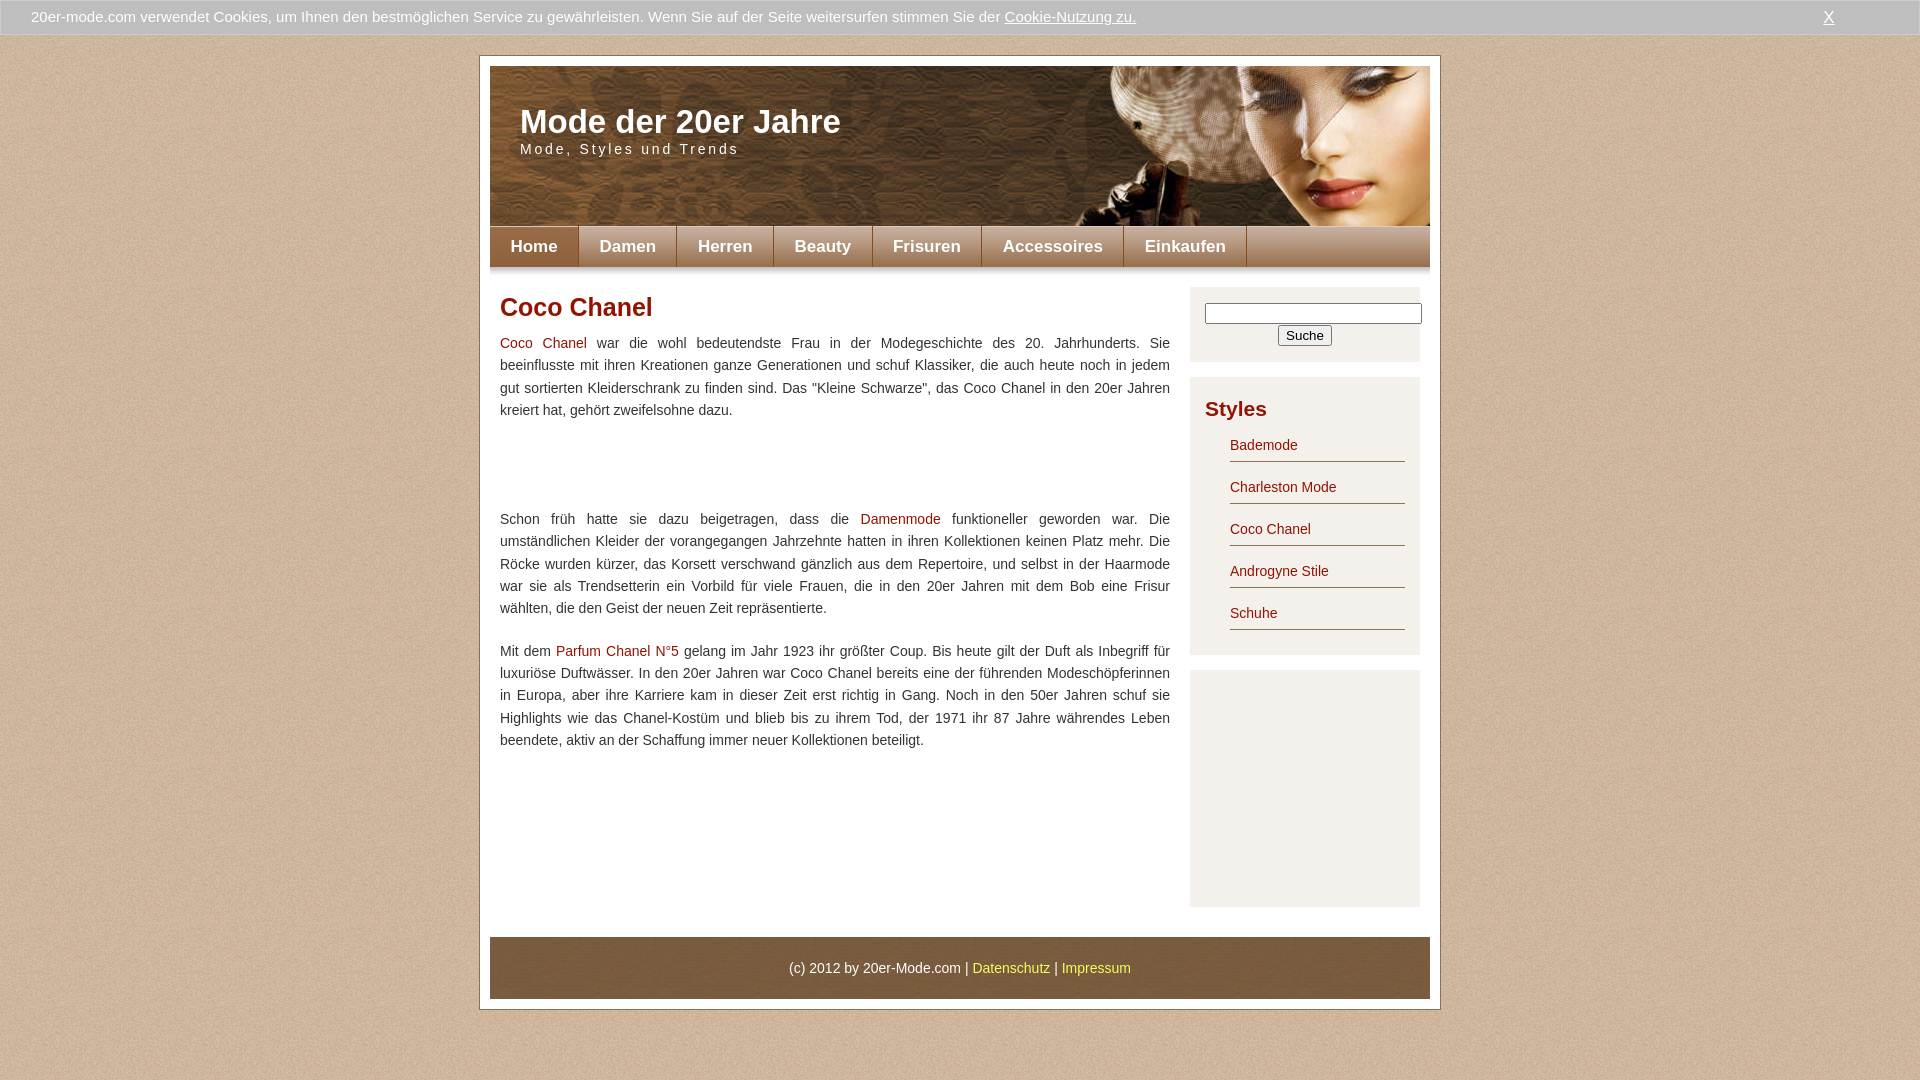 This screenshot has width=1920, height=1080. Describe the element at coordinates (1053, 246) in the screenshot. I see `Accessoires` at that location.